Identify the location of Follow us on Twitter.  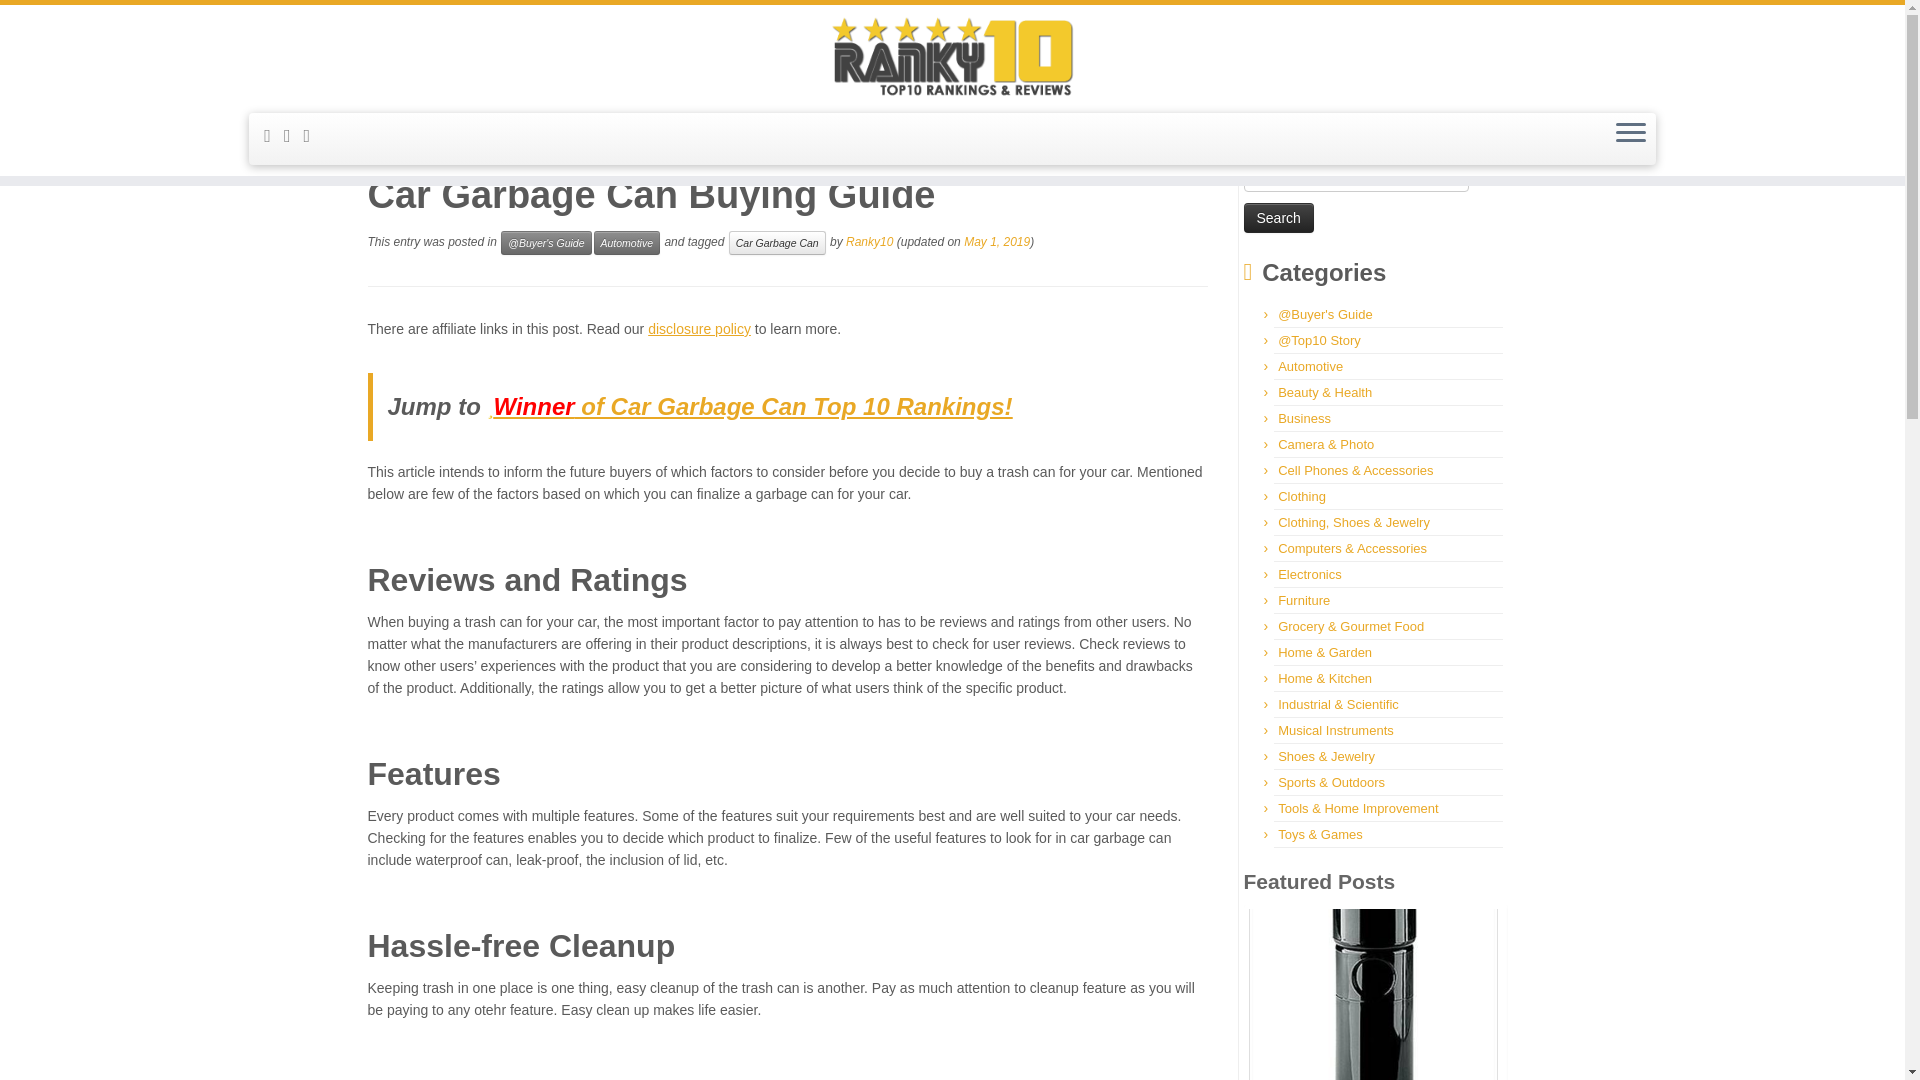
(314, 136).